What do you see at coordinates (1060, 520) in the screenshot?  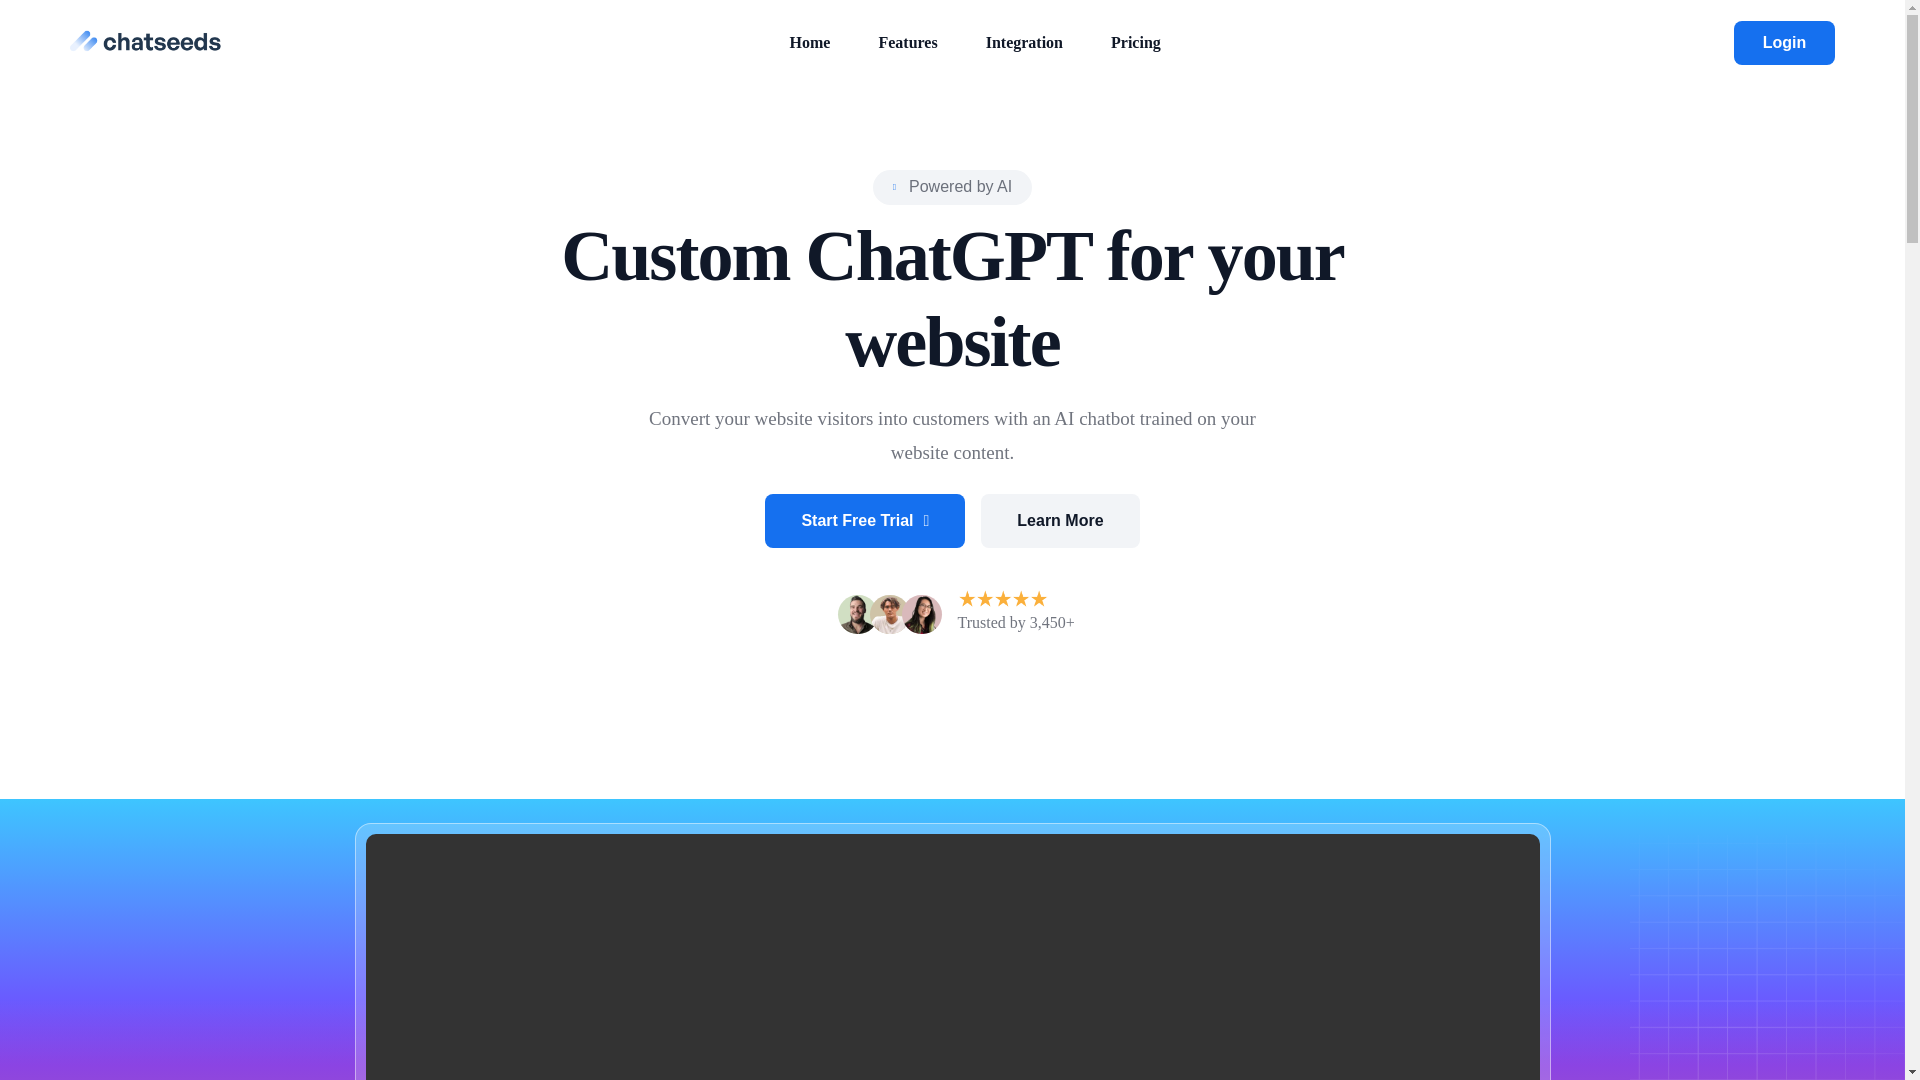 I see `Learn More` at bounding box center [1060, 520].